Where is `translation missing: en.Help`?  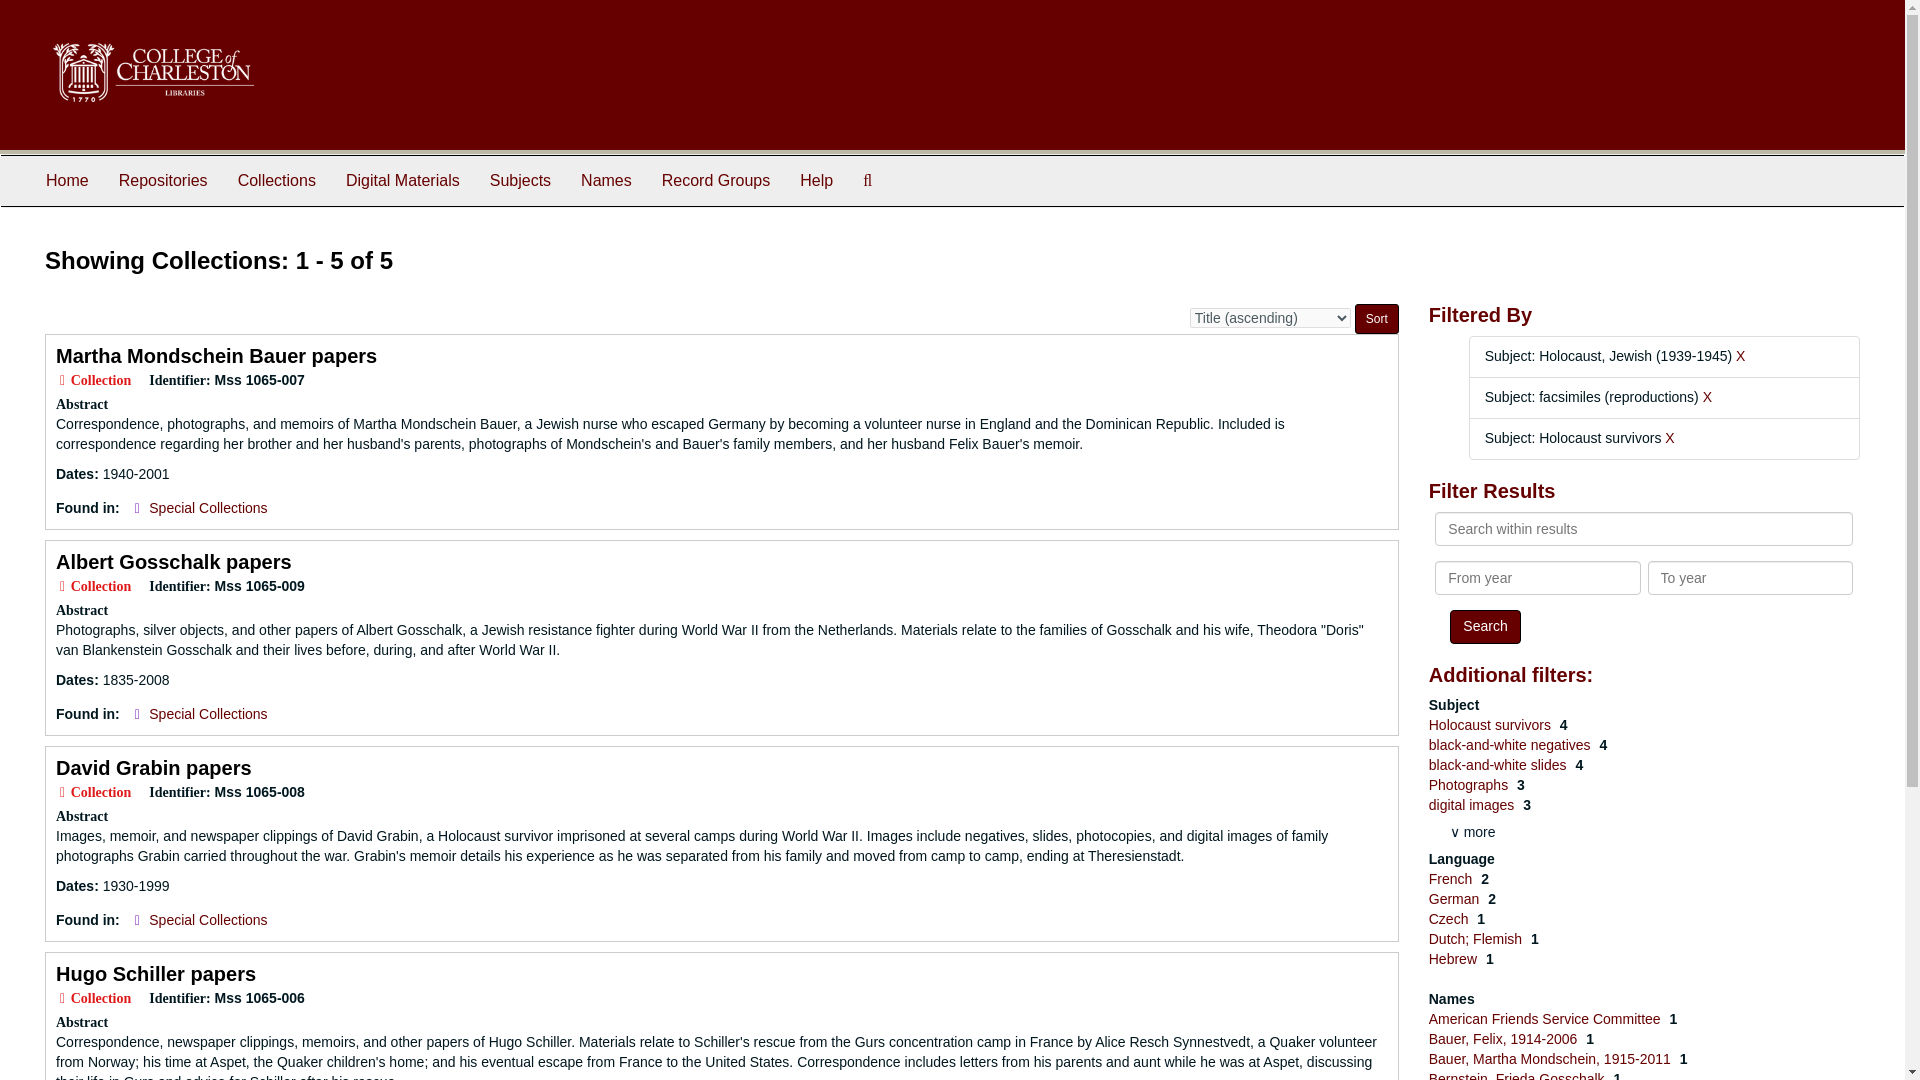 translation missing: en.Help is located at coordinates (816, 180).